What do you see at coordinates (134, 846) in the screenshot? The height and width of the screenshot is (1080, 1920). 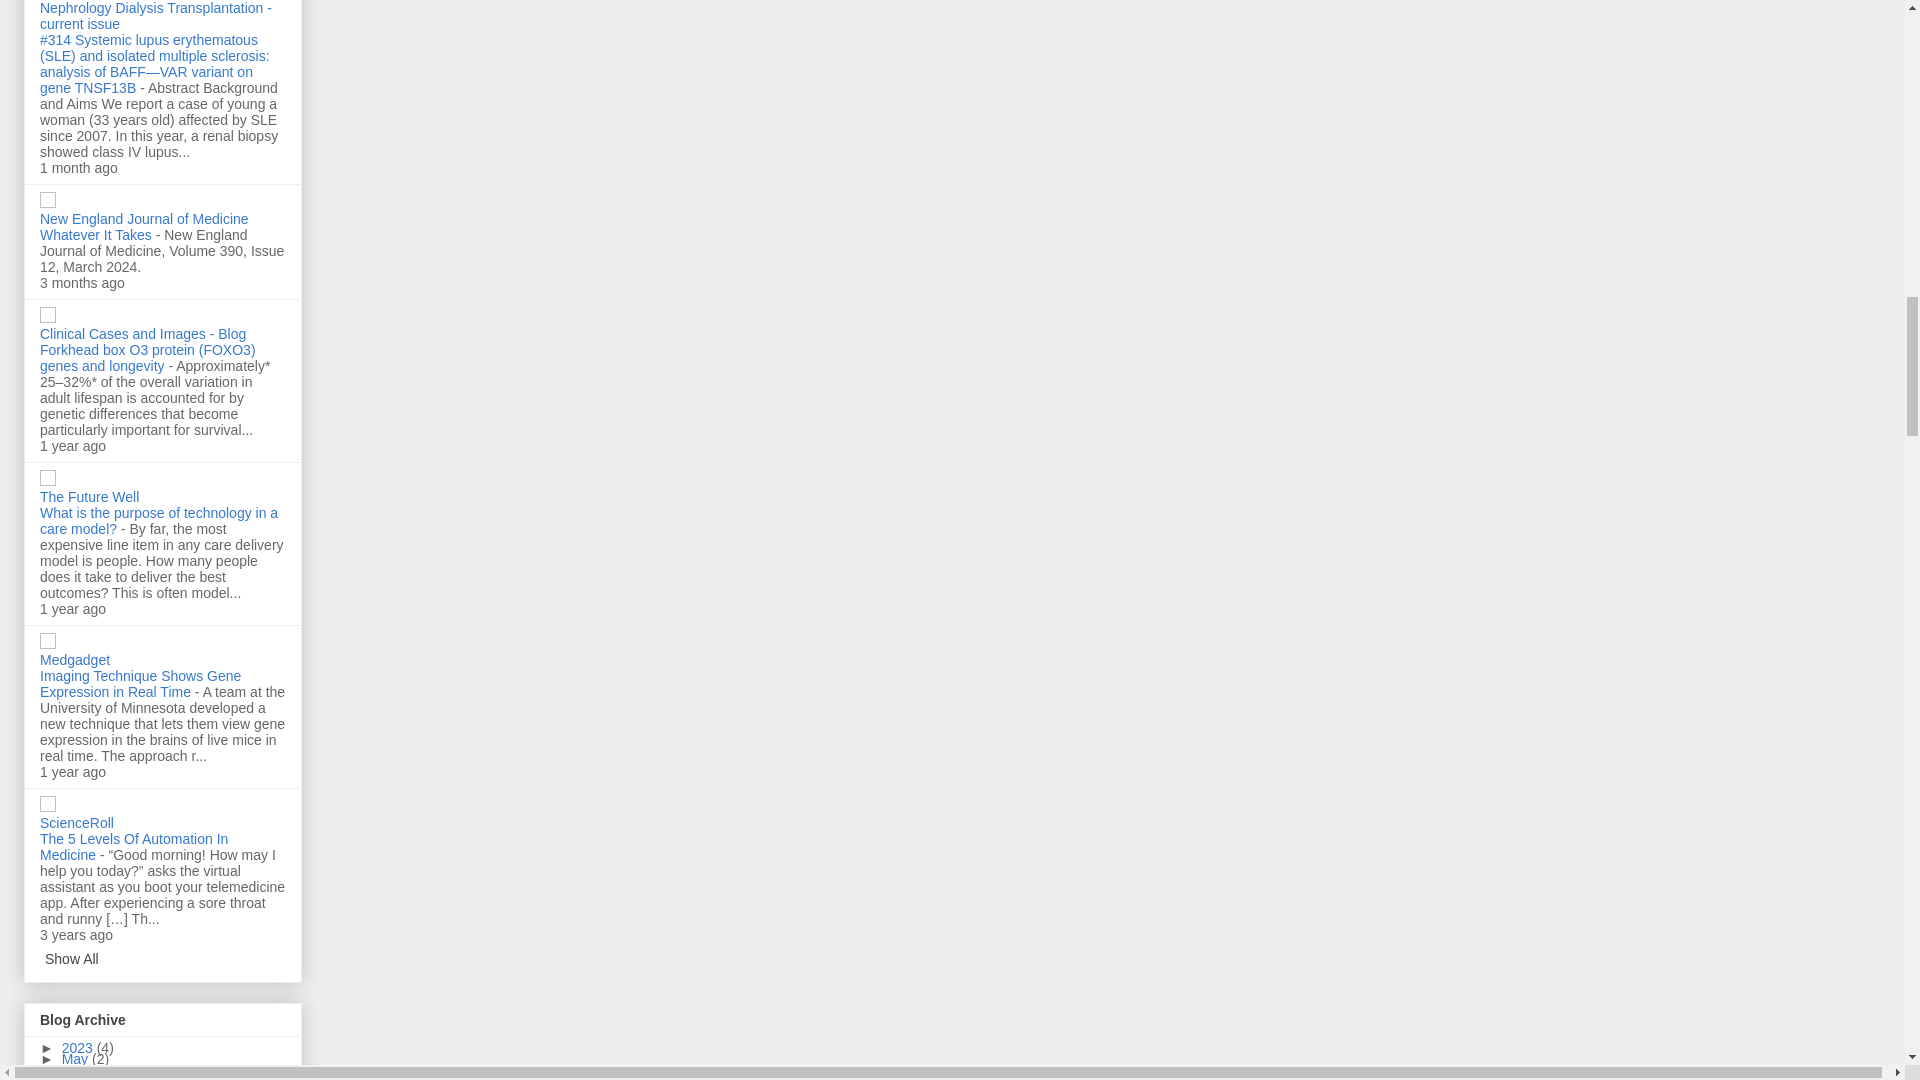 I see `The 5 Levels Of Automation In Medicine` at bounding box center [134, 846].